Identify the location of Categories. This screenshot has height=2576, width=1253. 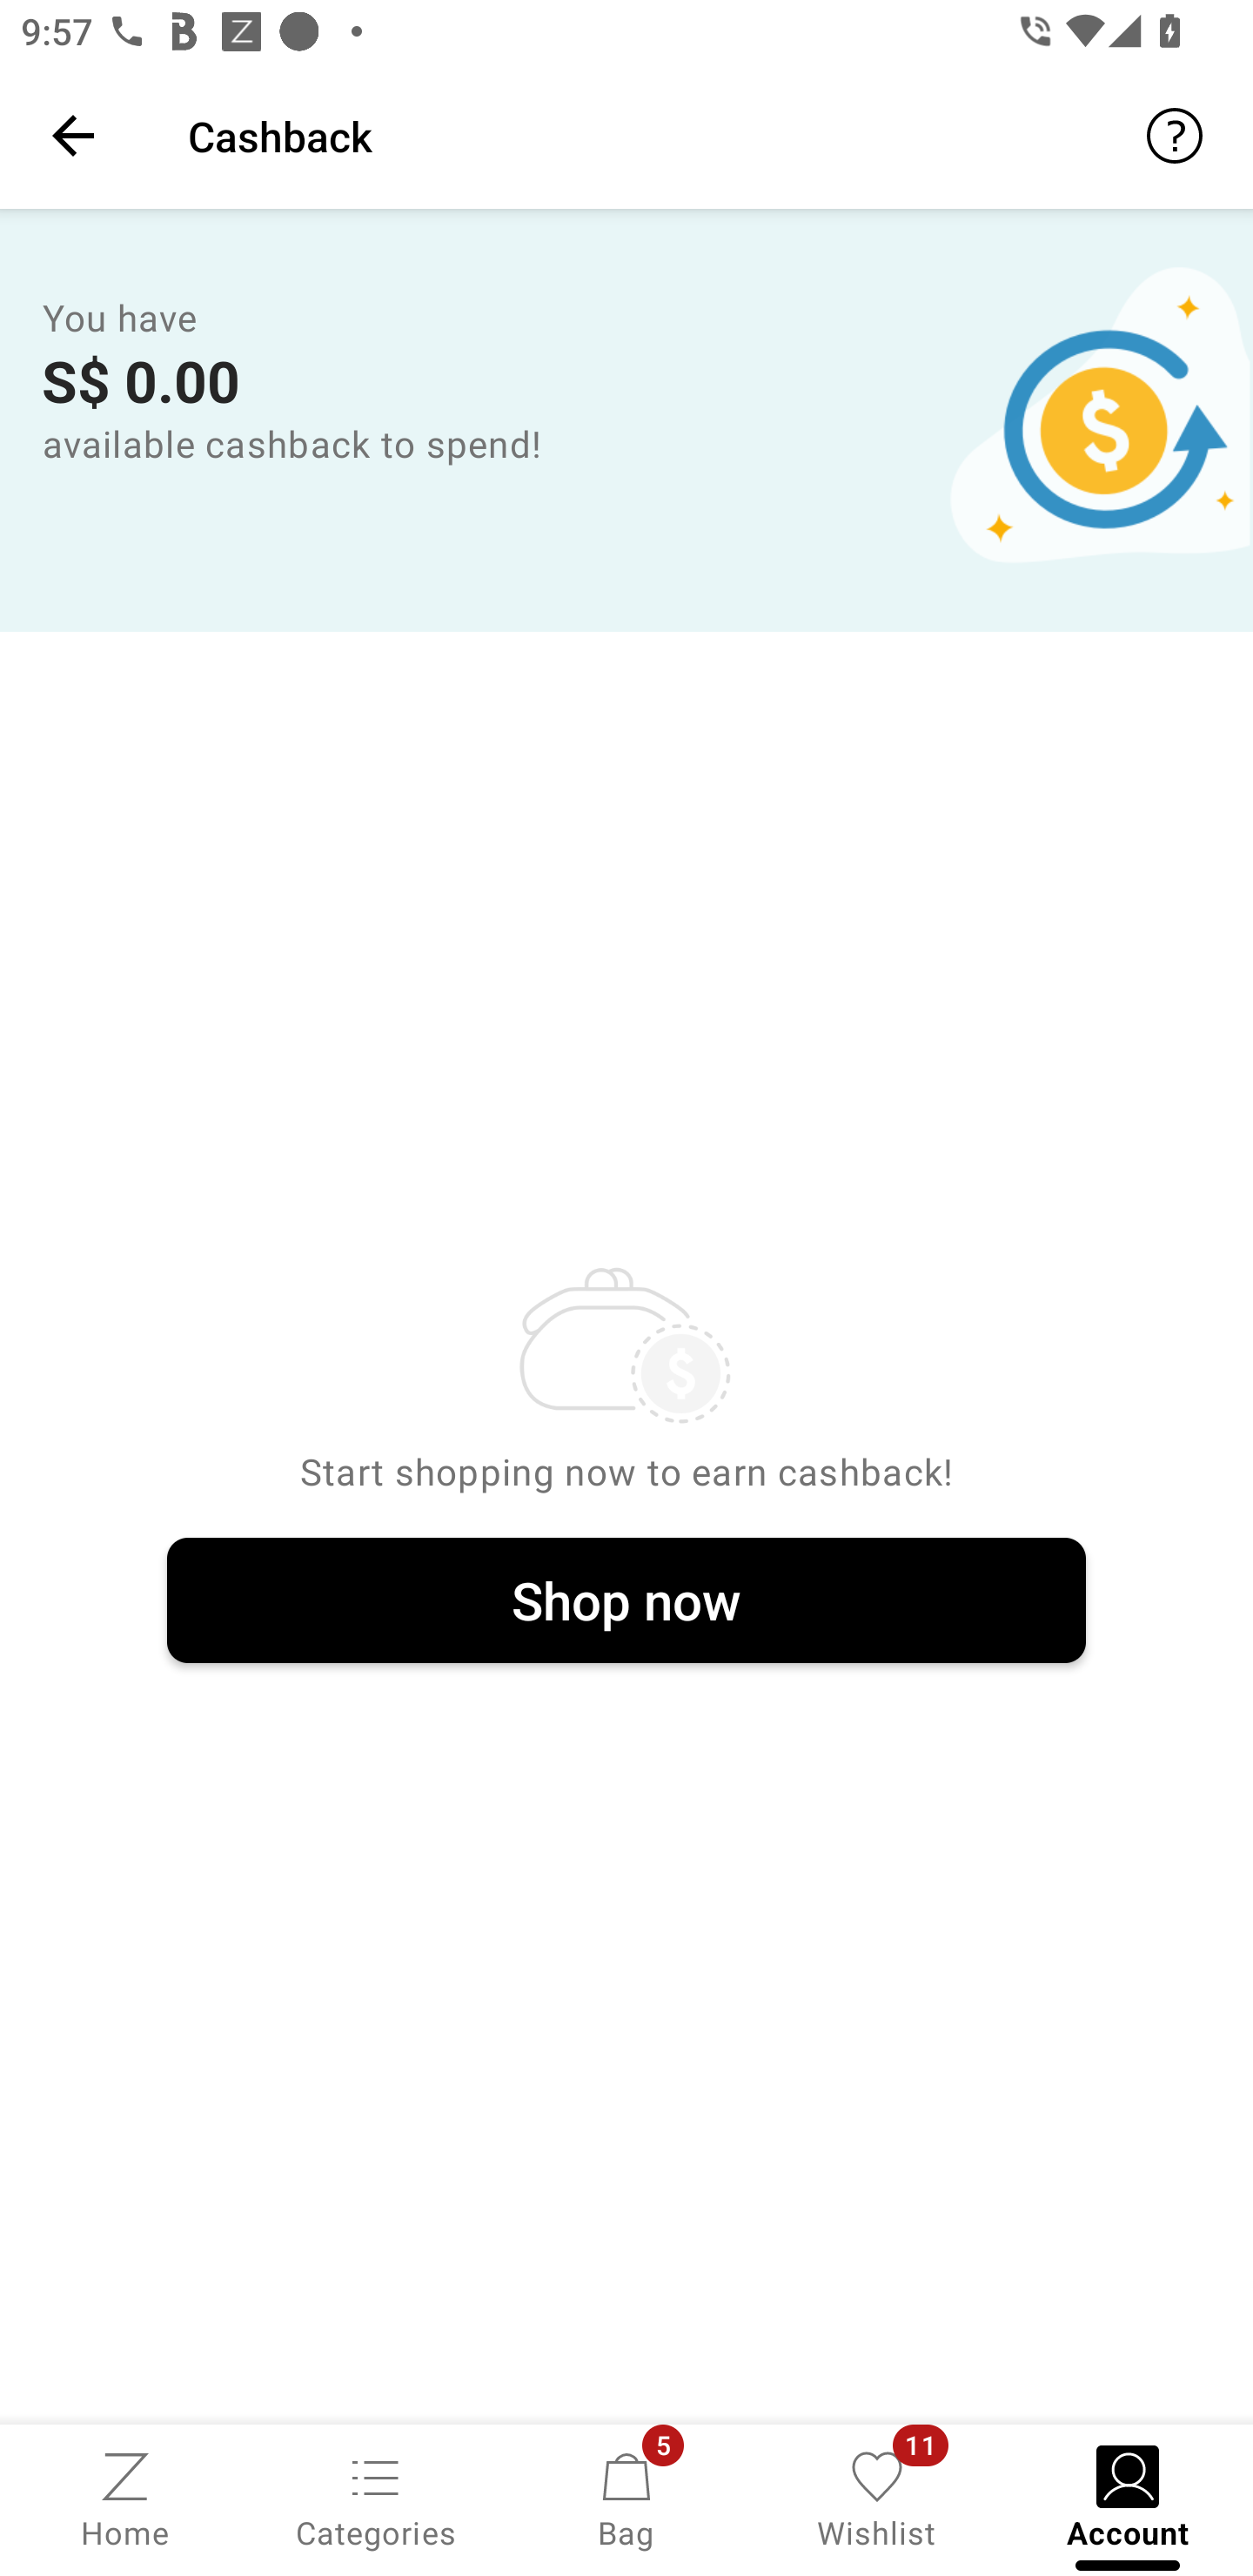
(376, 2498).